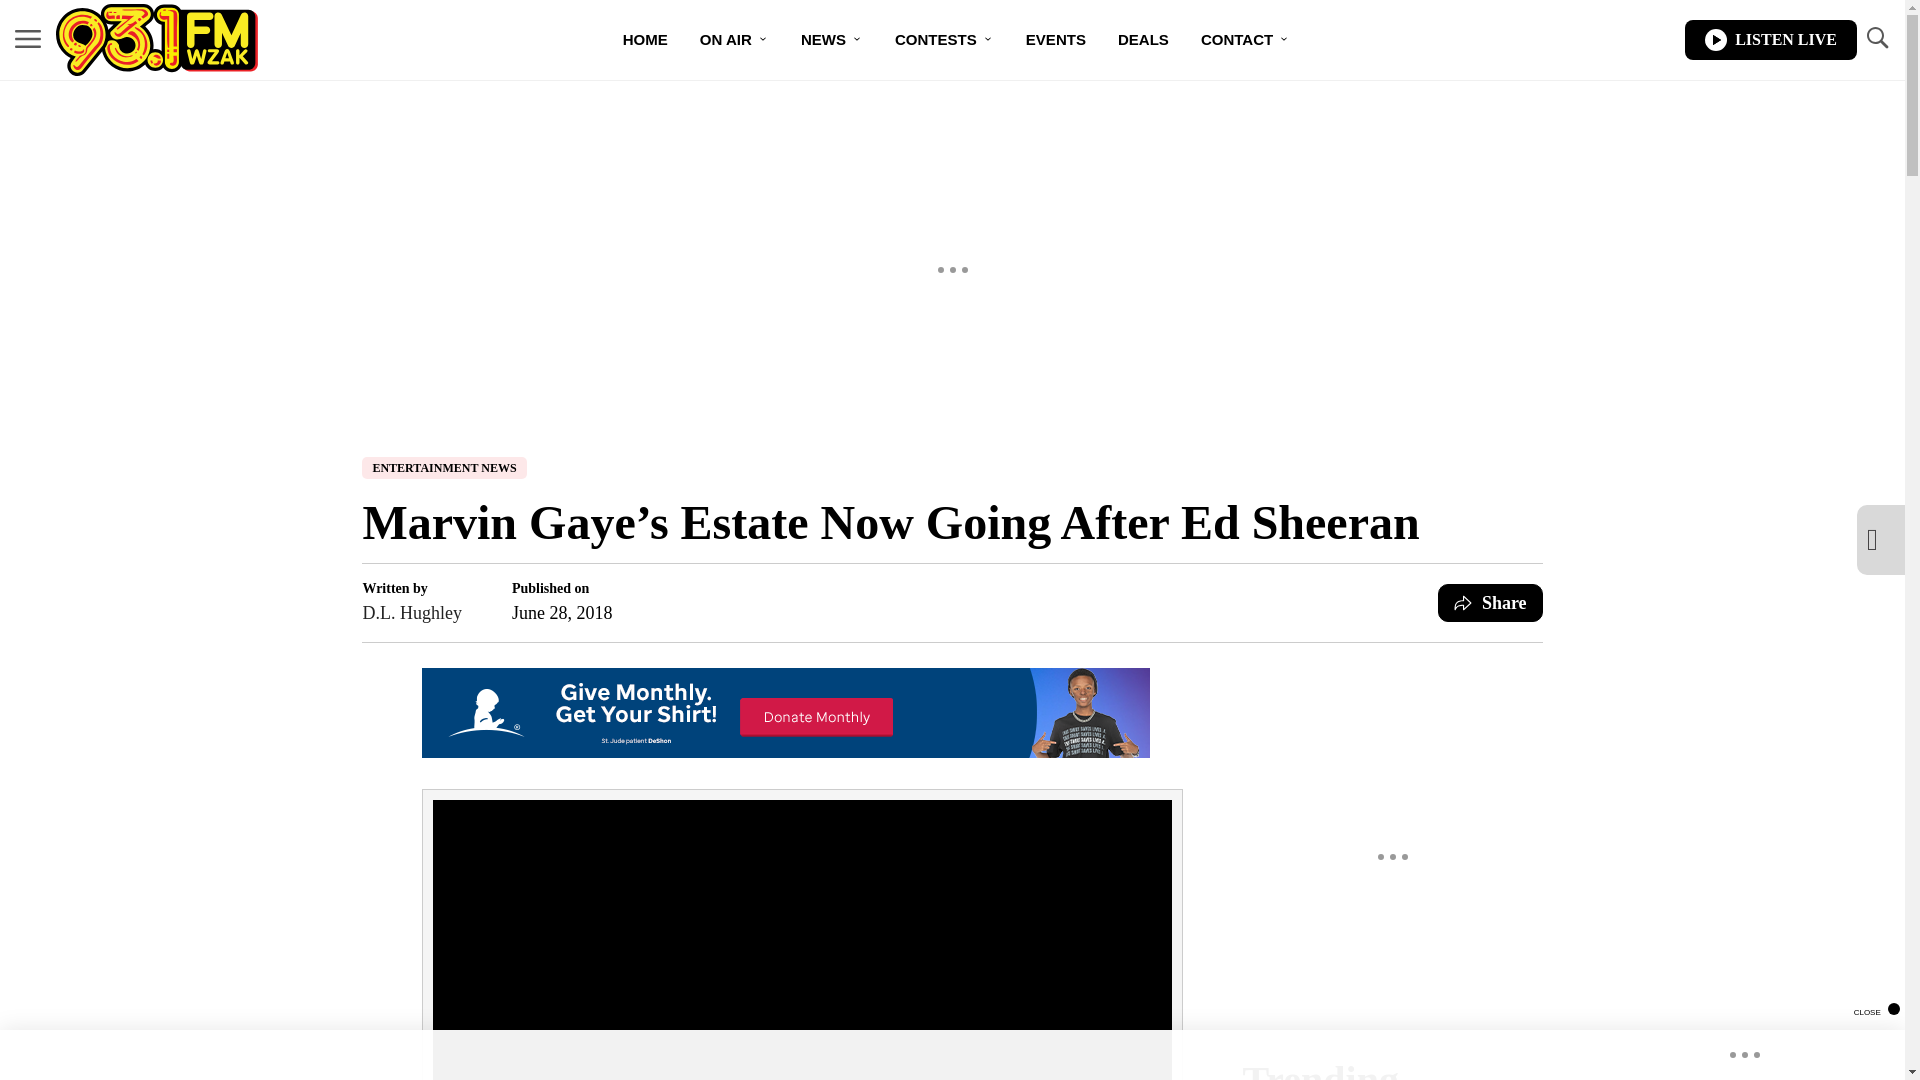 The width and height of the screenshot is (1920, 1080). What do you see at coordinates (786, 752) in the screenshot?
I see `St Jude` at bounding box center [786, 752].